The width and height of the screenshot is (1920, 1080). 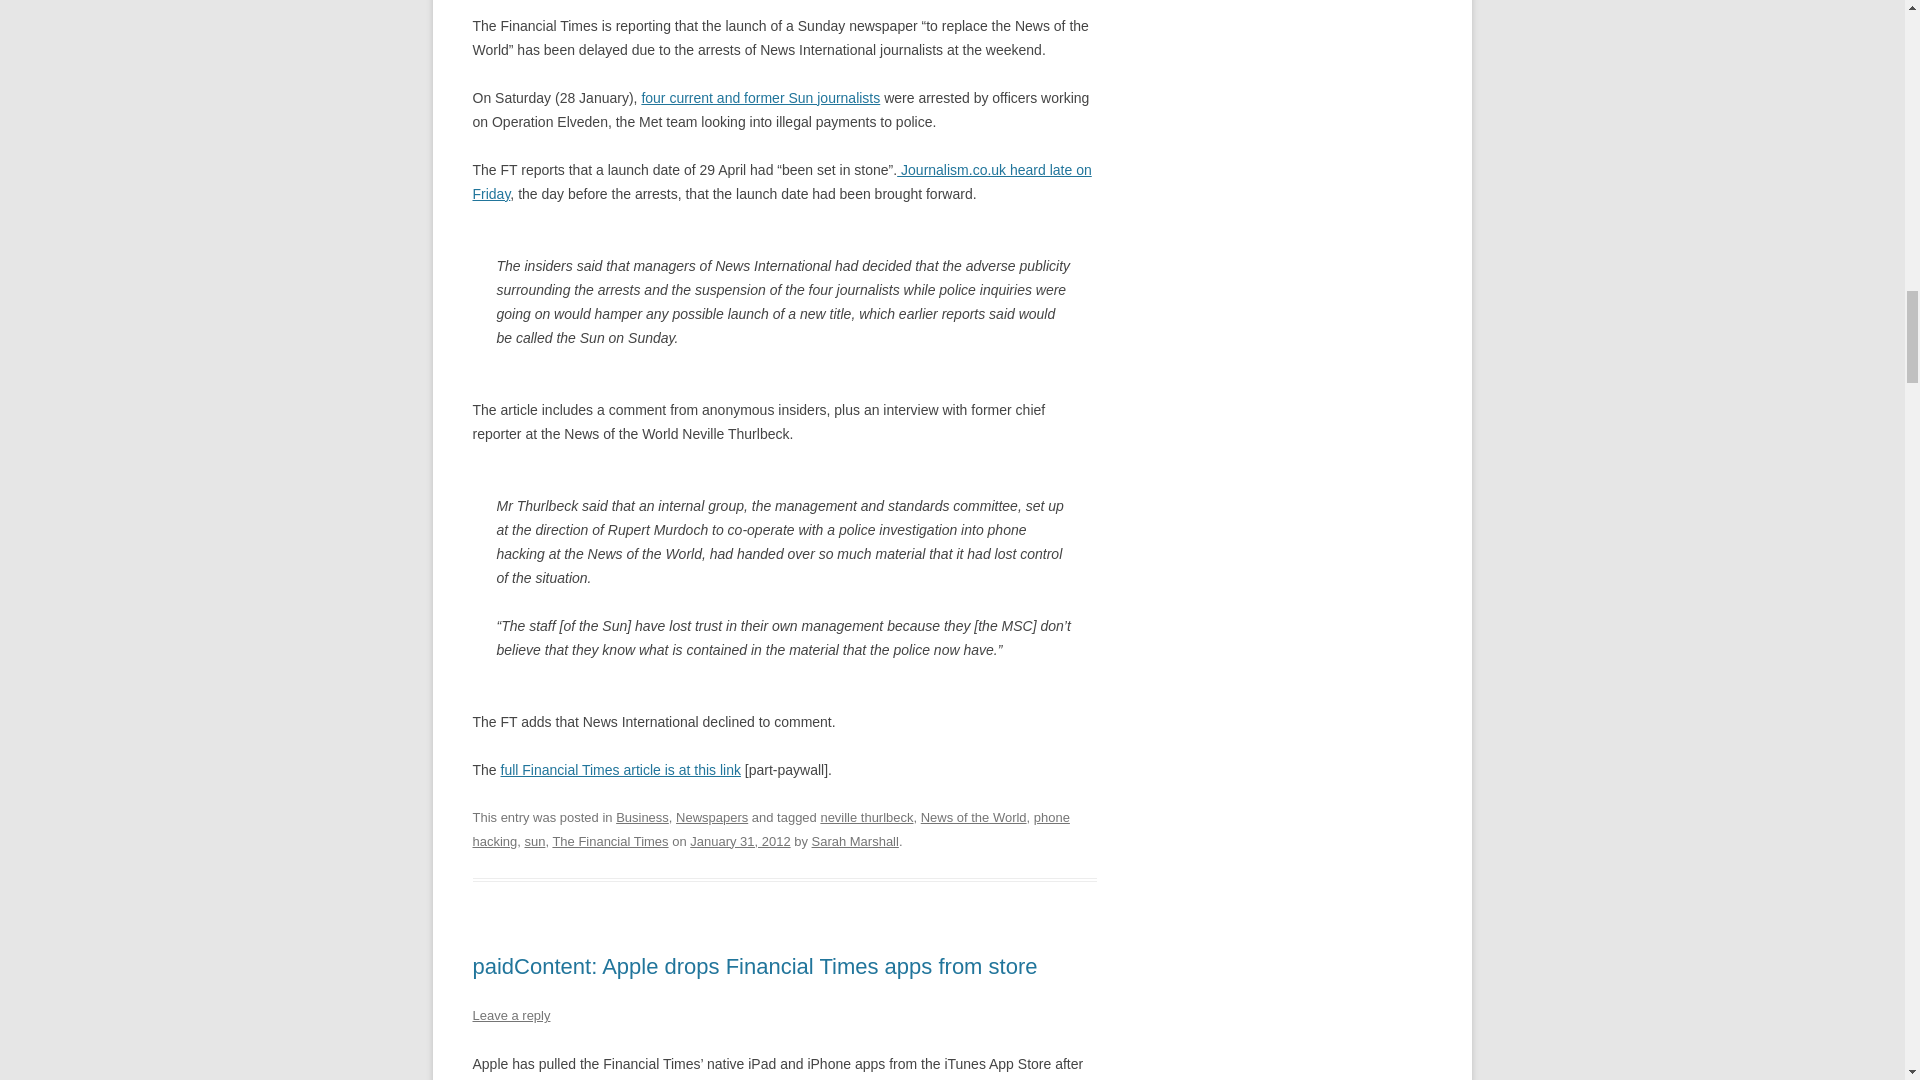 I want to click on Journalism.co.uk, so click(x=760, y=97).